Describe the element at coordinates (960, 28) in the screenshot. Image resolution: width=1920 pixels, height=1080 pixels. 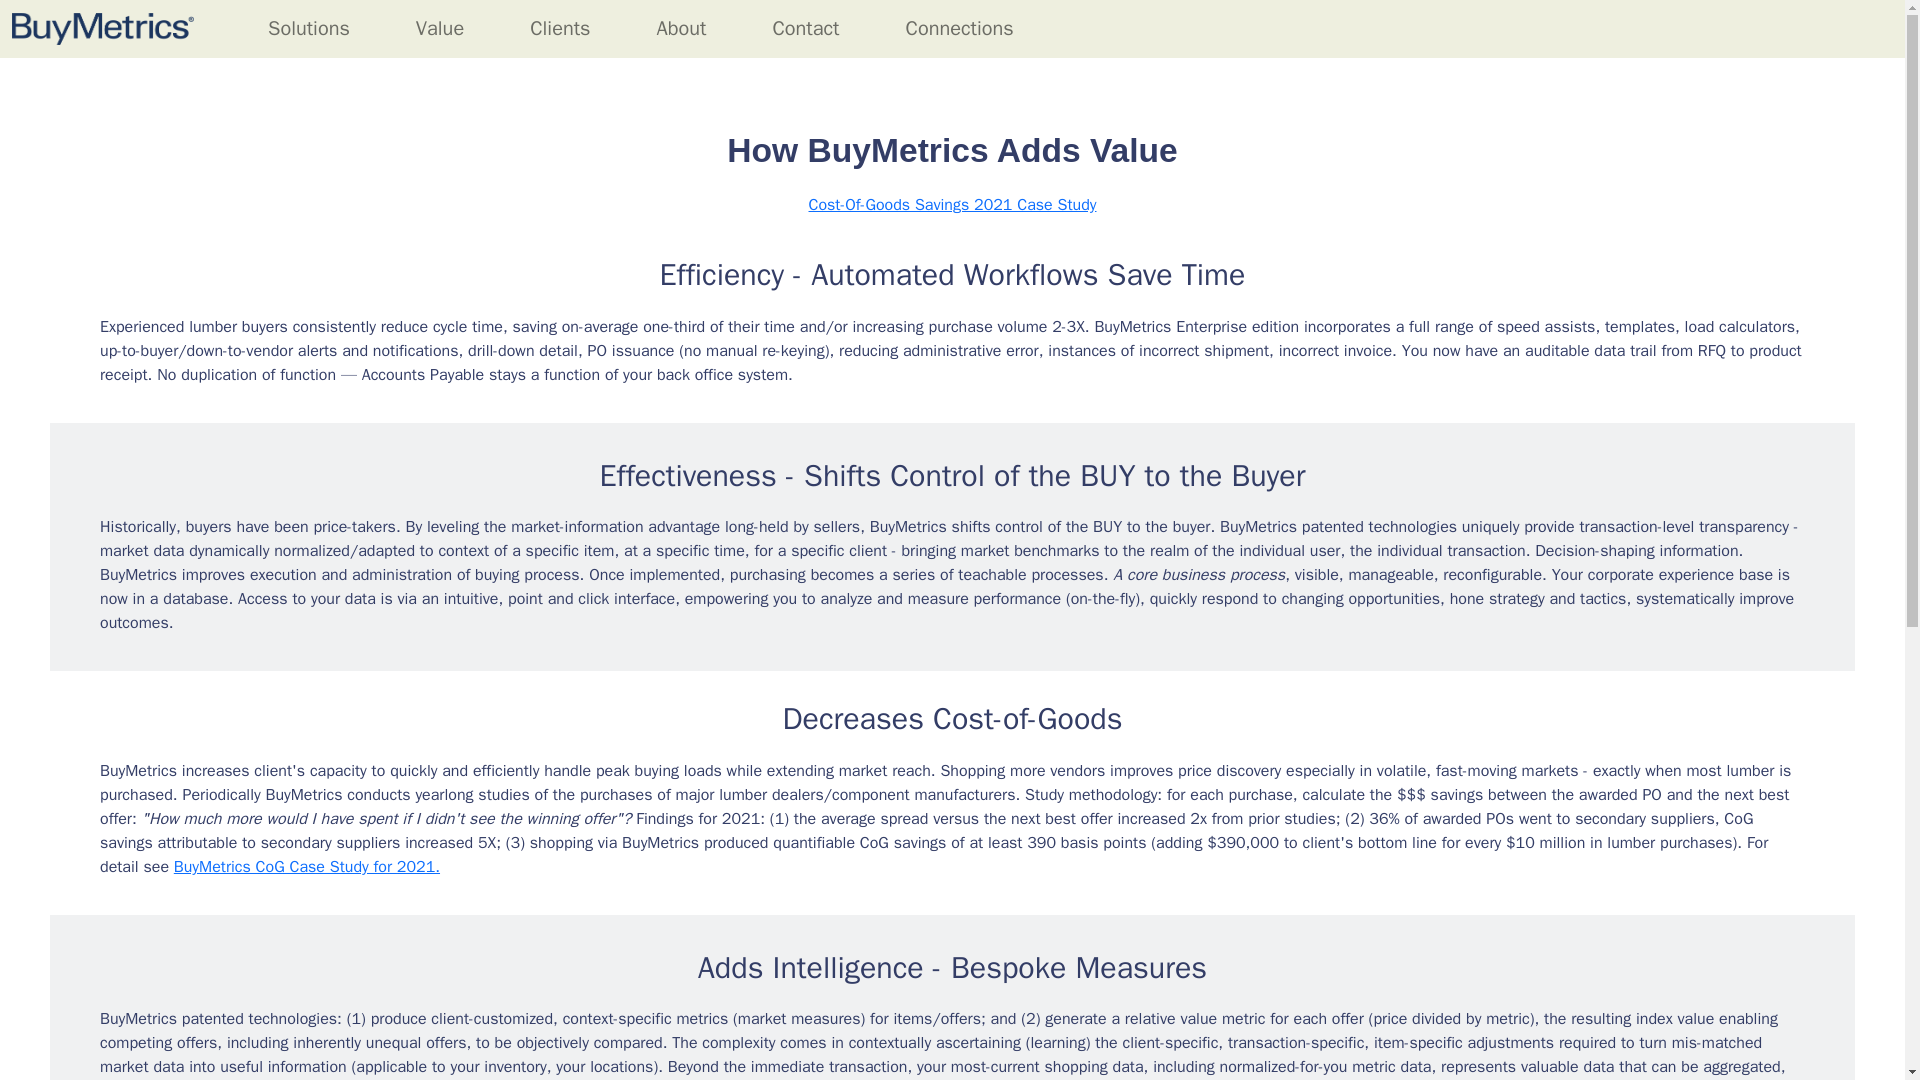
I see `Connections` at that location.